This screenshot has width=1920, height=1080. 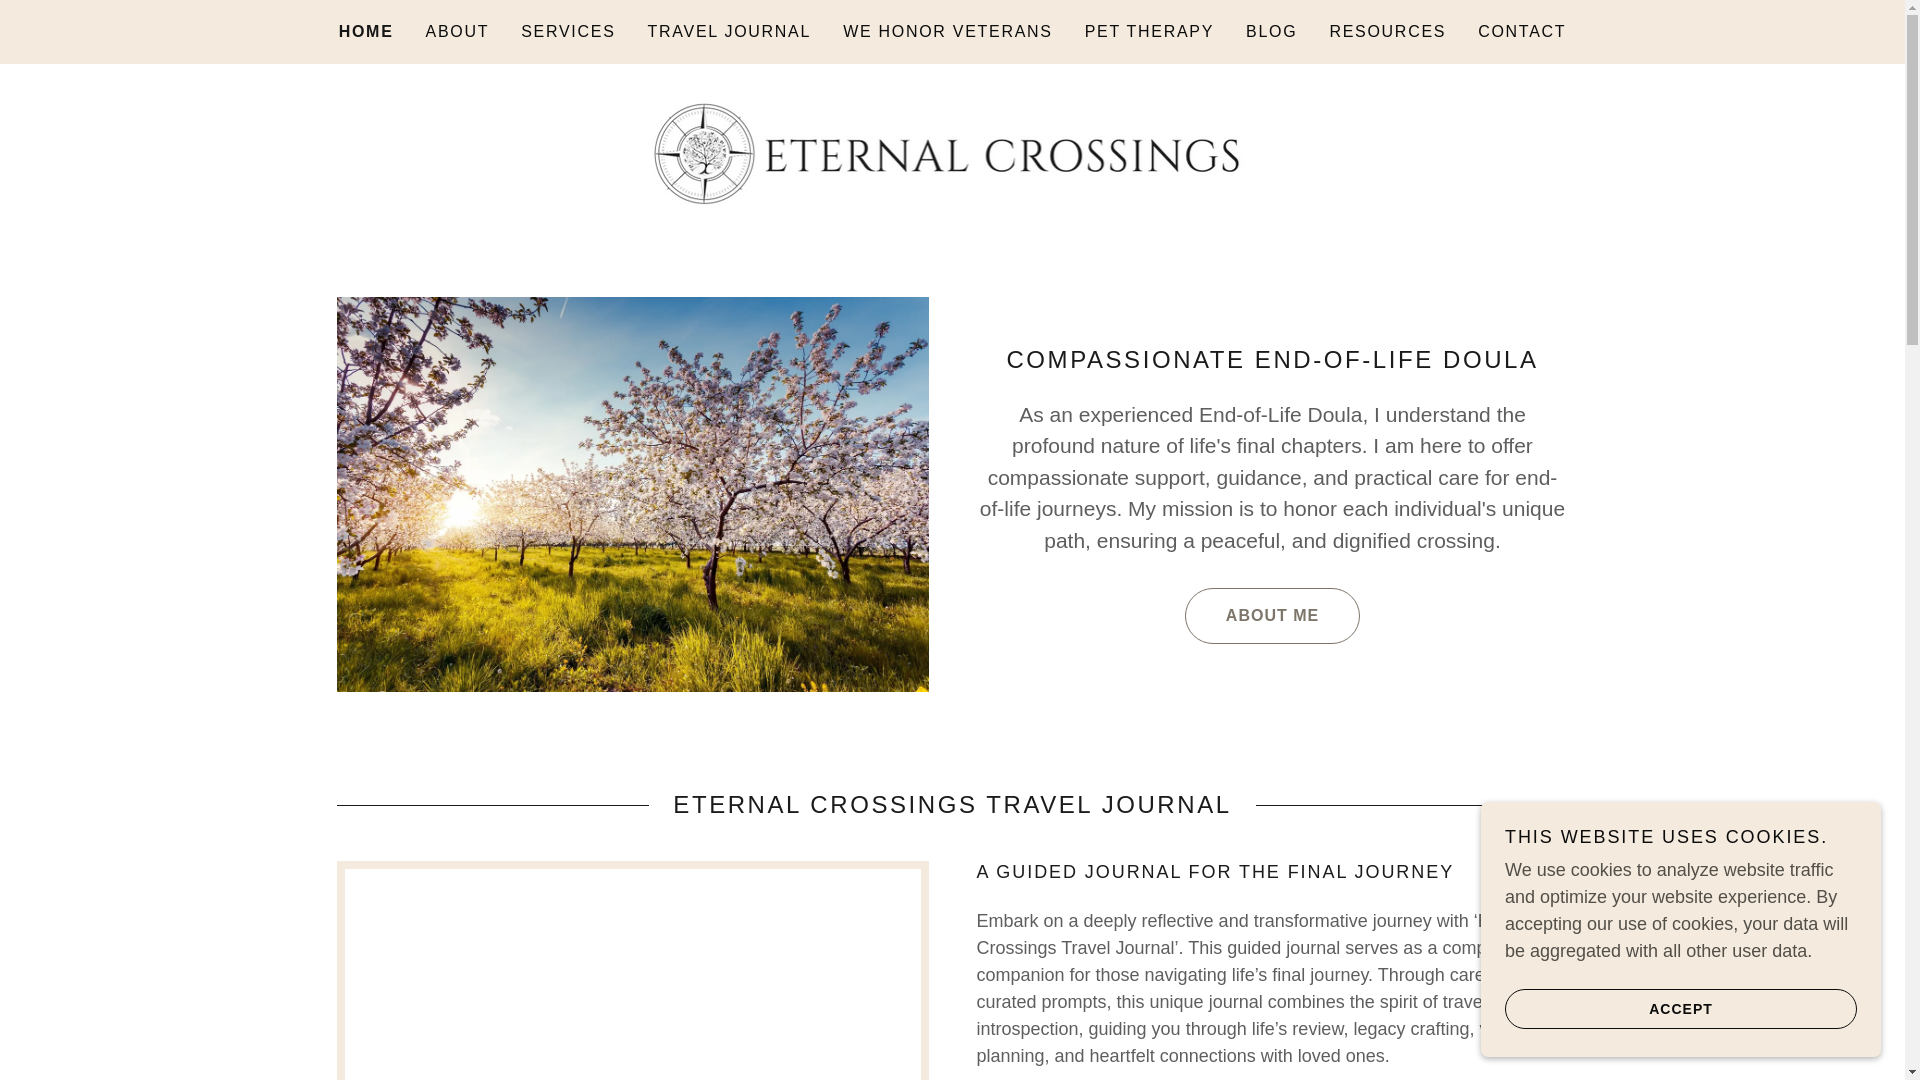 What do you see at coordinates (1680, 1008) in the screenshot?
I see `ACCEPT` at bounding box center [1680, 1008].